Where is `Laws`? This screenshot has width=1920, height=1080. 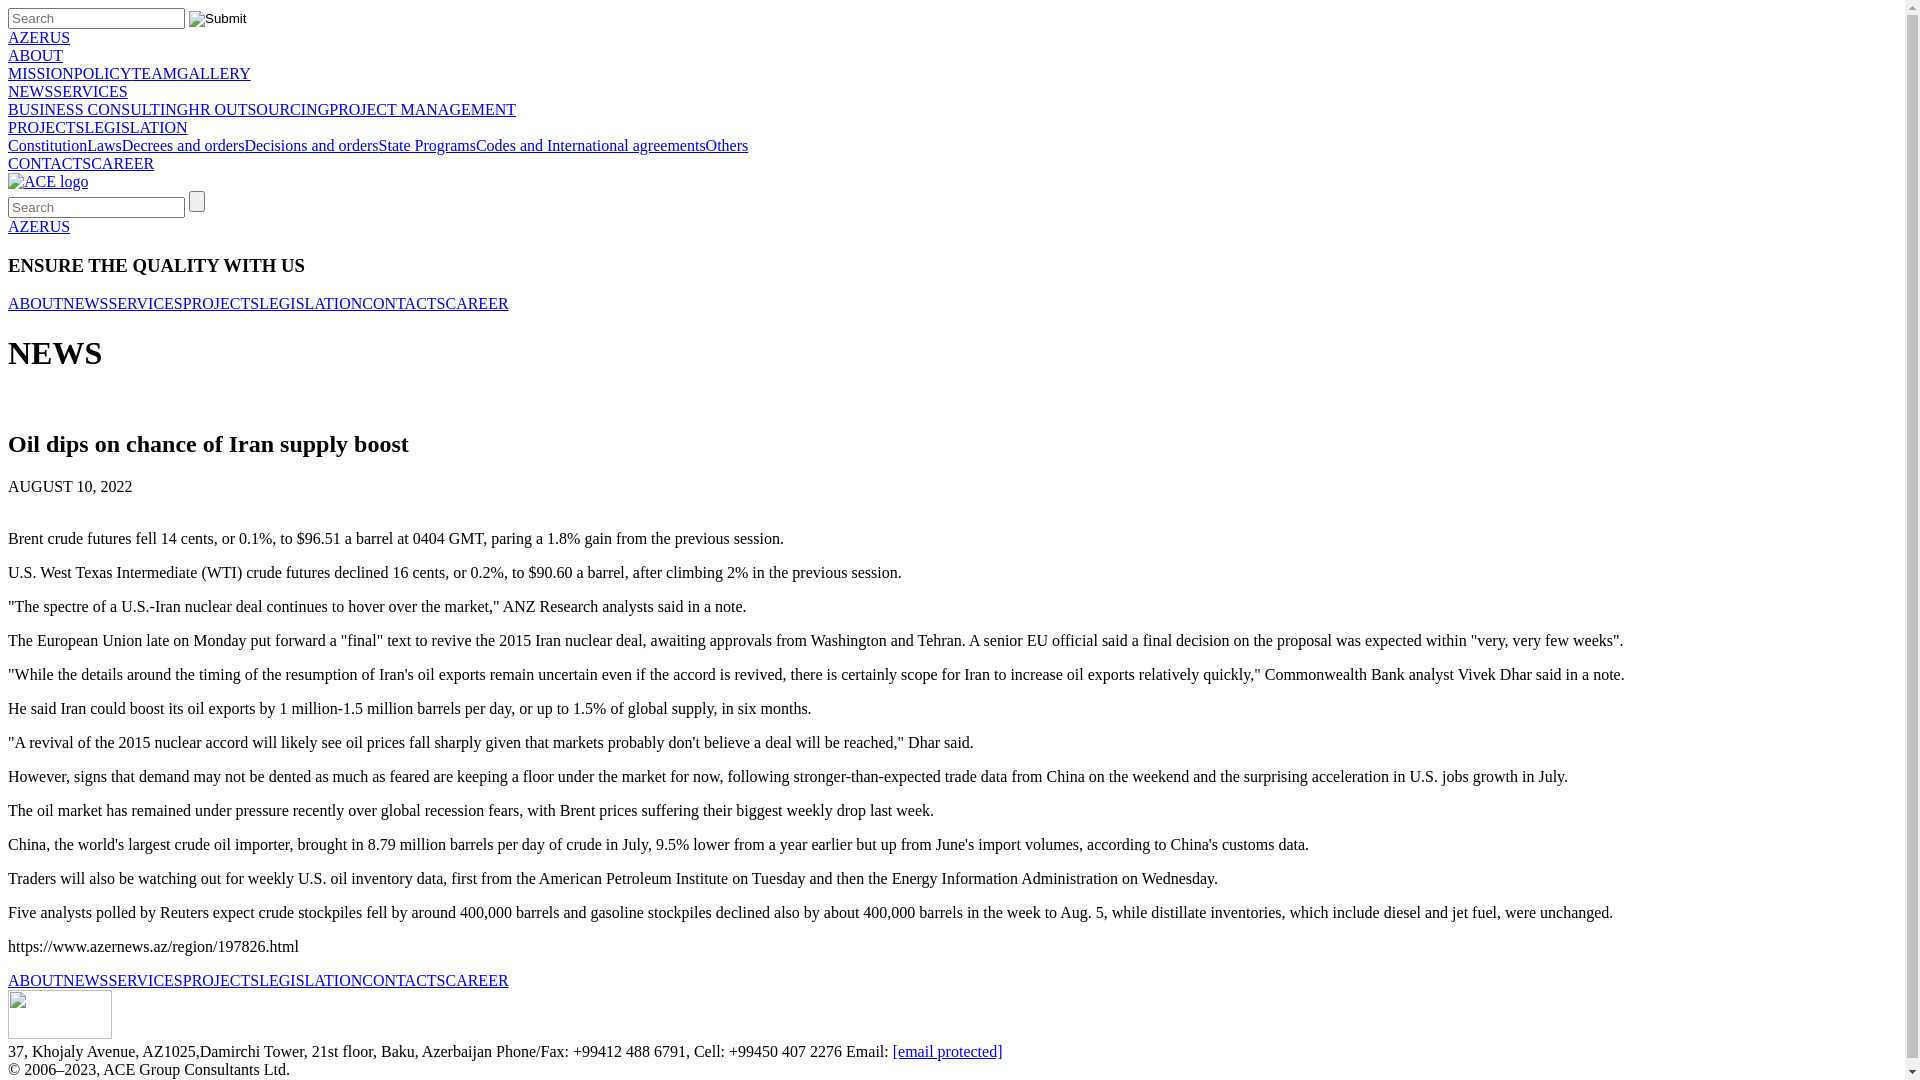
Laws is located at coordinates (104, 146).